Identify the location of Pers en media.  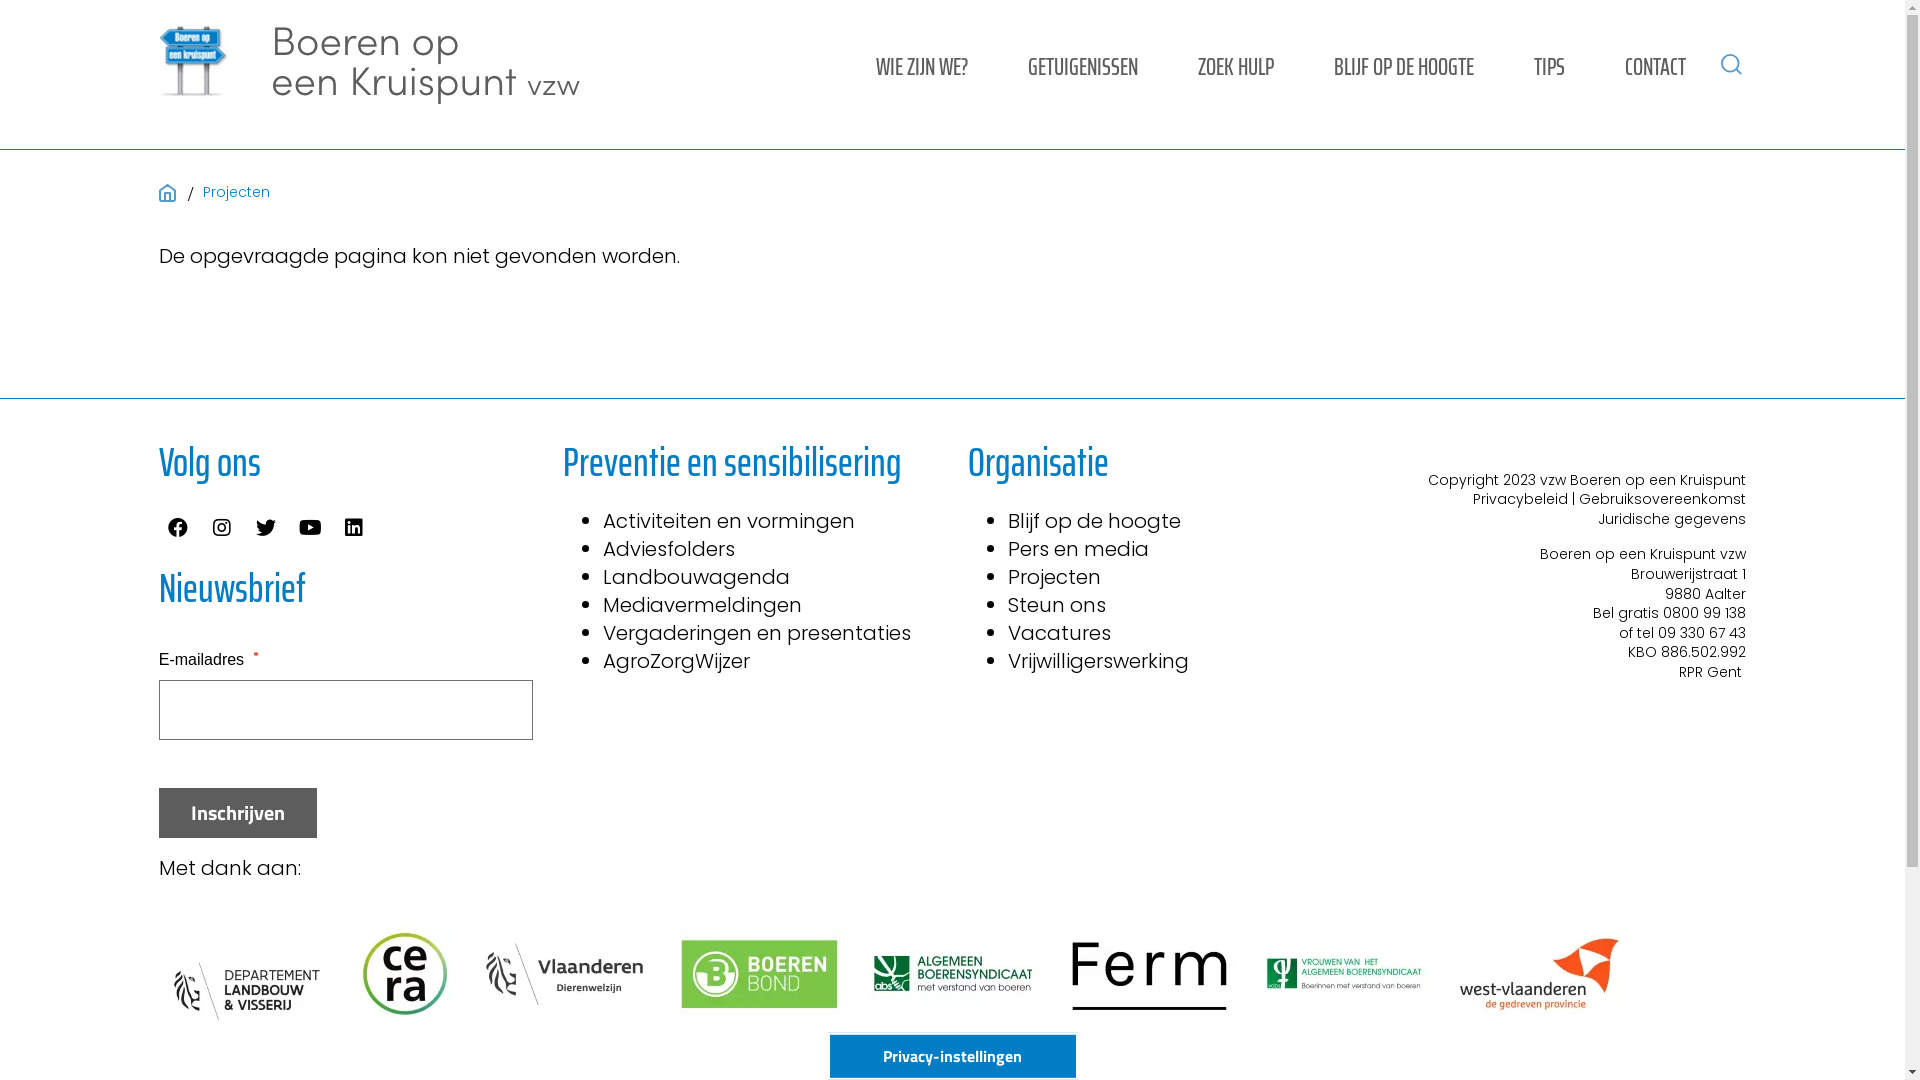
(1078, 549).